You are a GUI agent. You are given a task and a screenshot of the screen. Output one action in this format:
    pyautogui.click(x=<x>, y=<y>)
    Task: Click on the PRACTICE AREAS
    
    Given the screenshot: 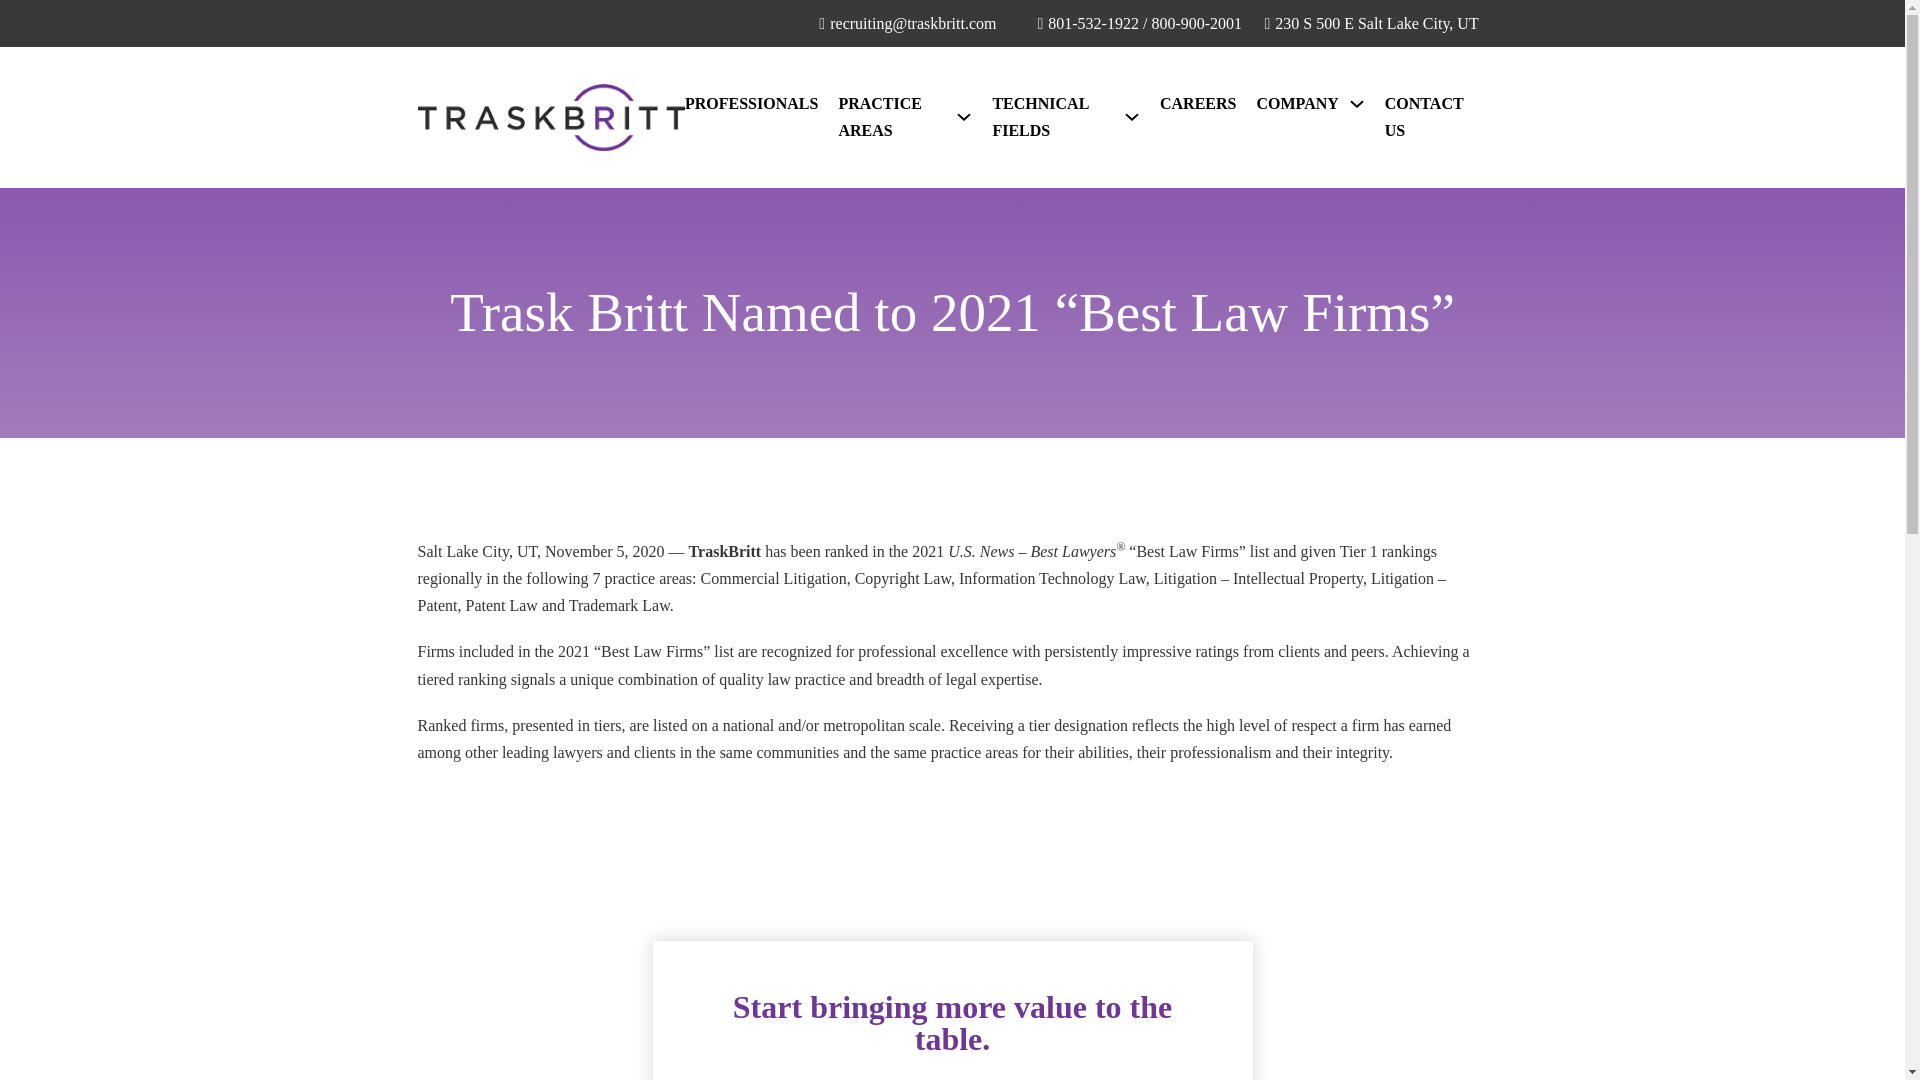 What is the action you would take?
    pyautogui.click(x=892, y=116)
    